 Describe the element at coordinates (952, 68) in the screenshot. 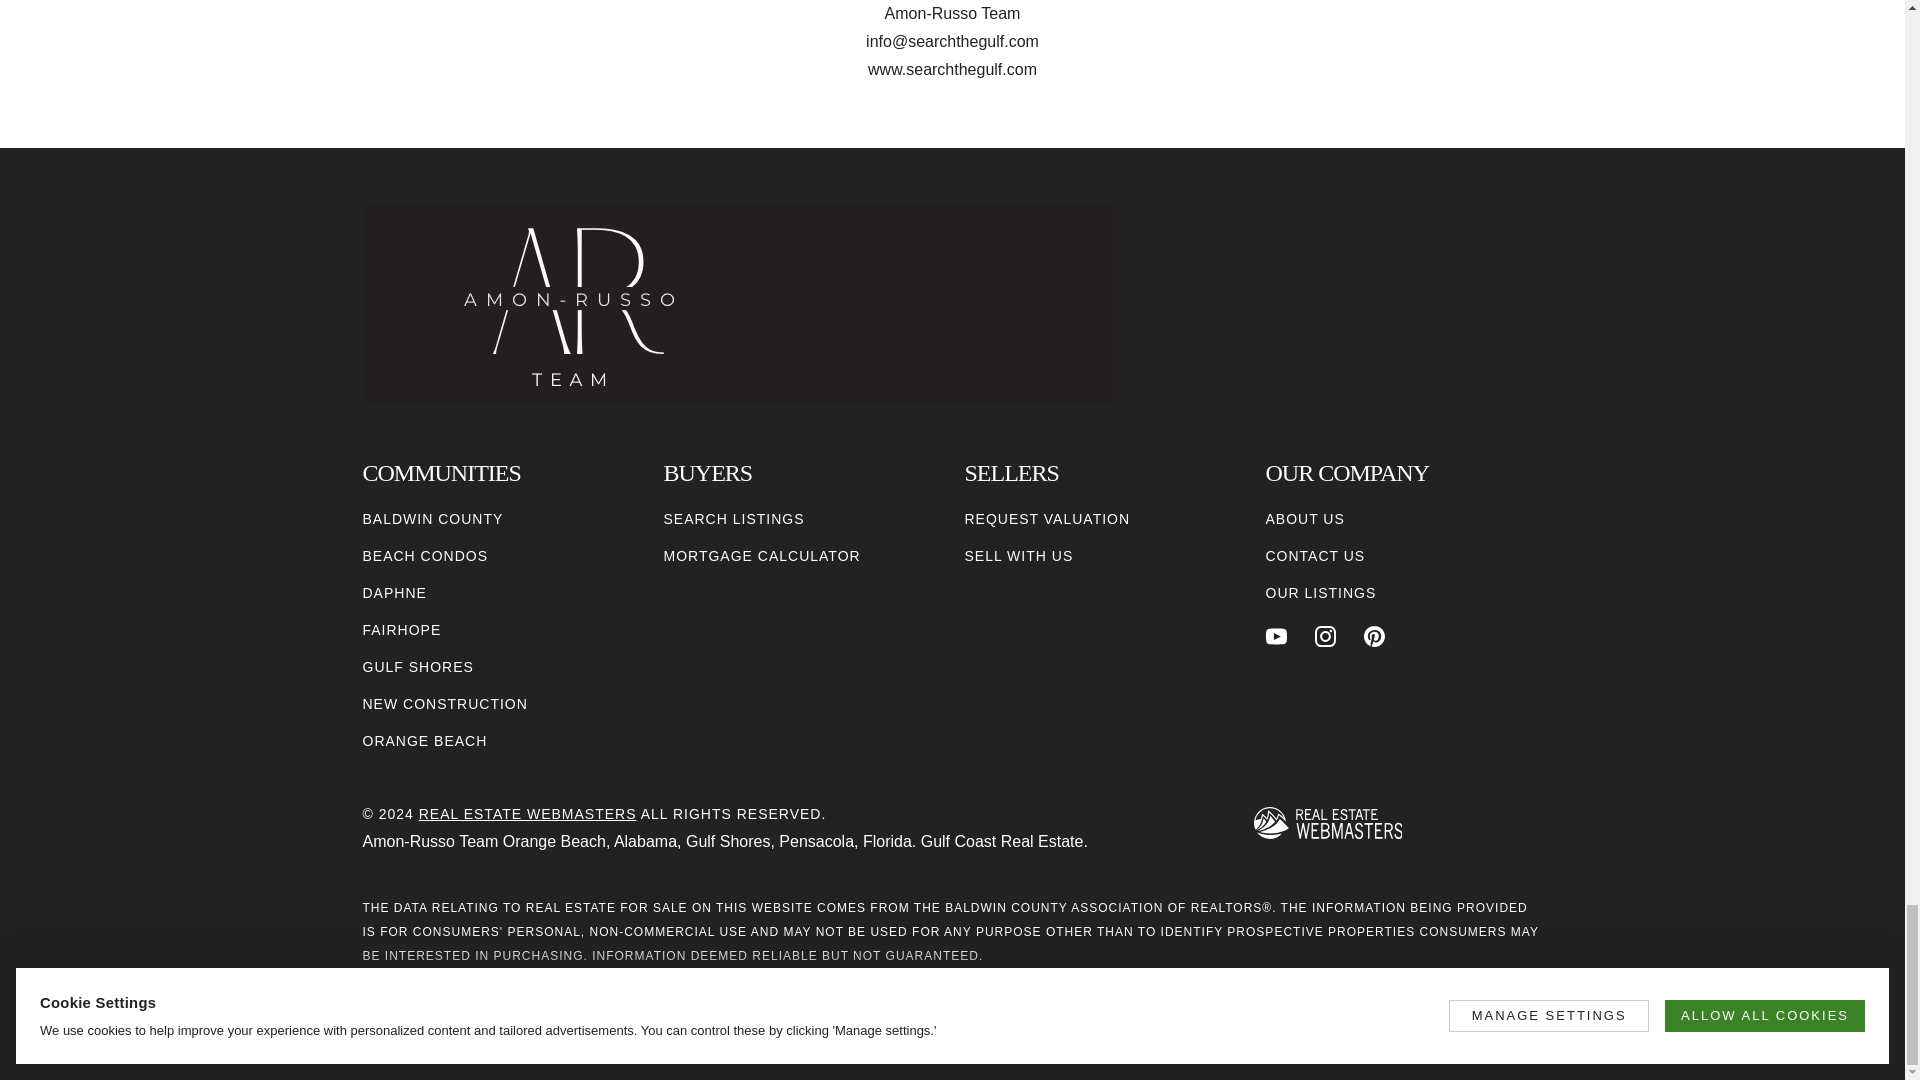

I see `www.searchthegulf.com` at that location.